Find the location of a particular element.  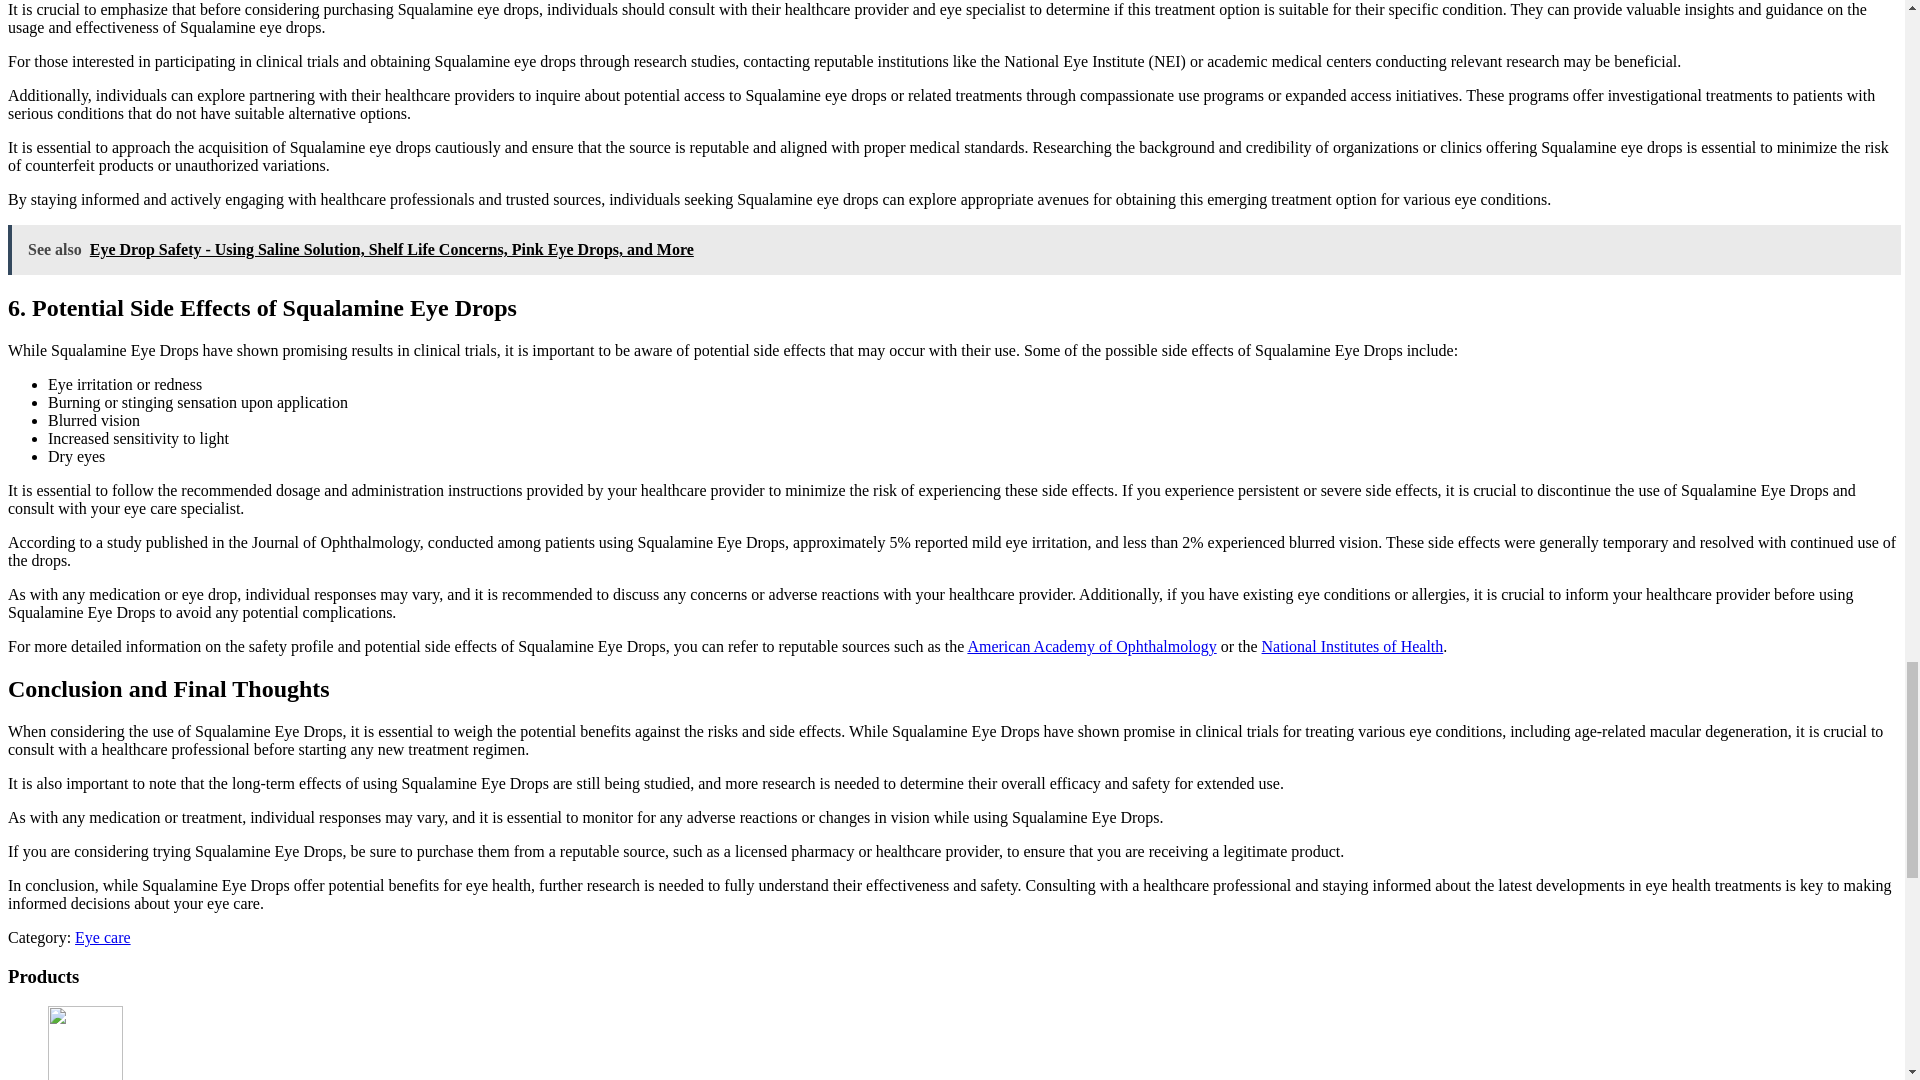

Eye care is located at coordinates (102, 937).